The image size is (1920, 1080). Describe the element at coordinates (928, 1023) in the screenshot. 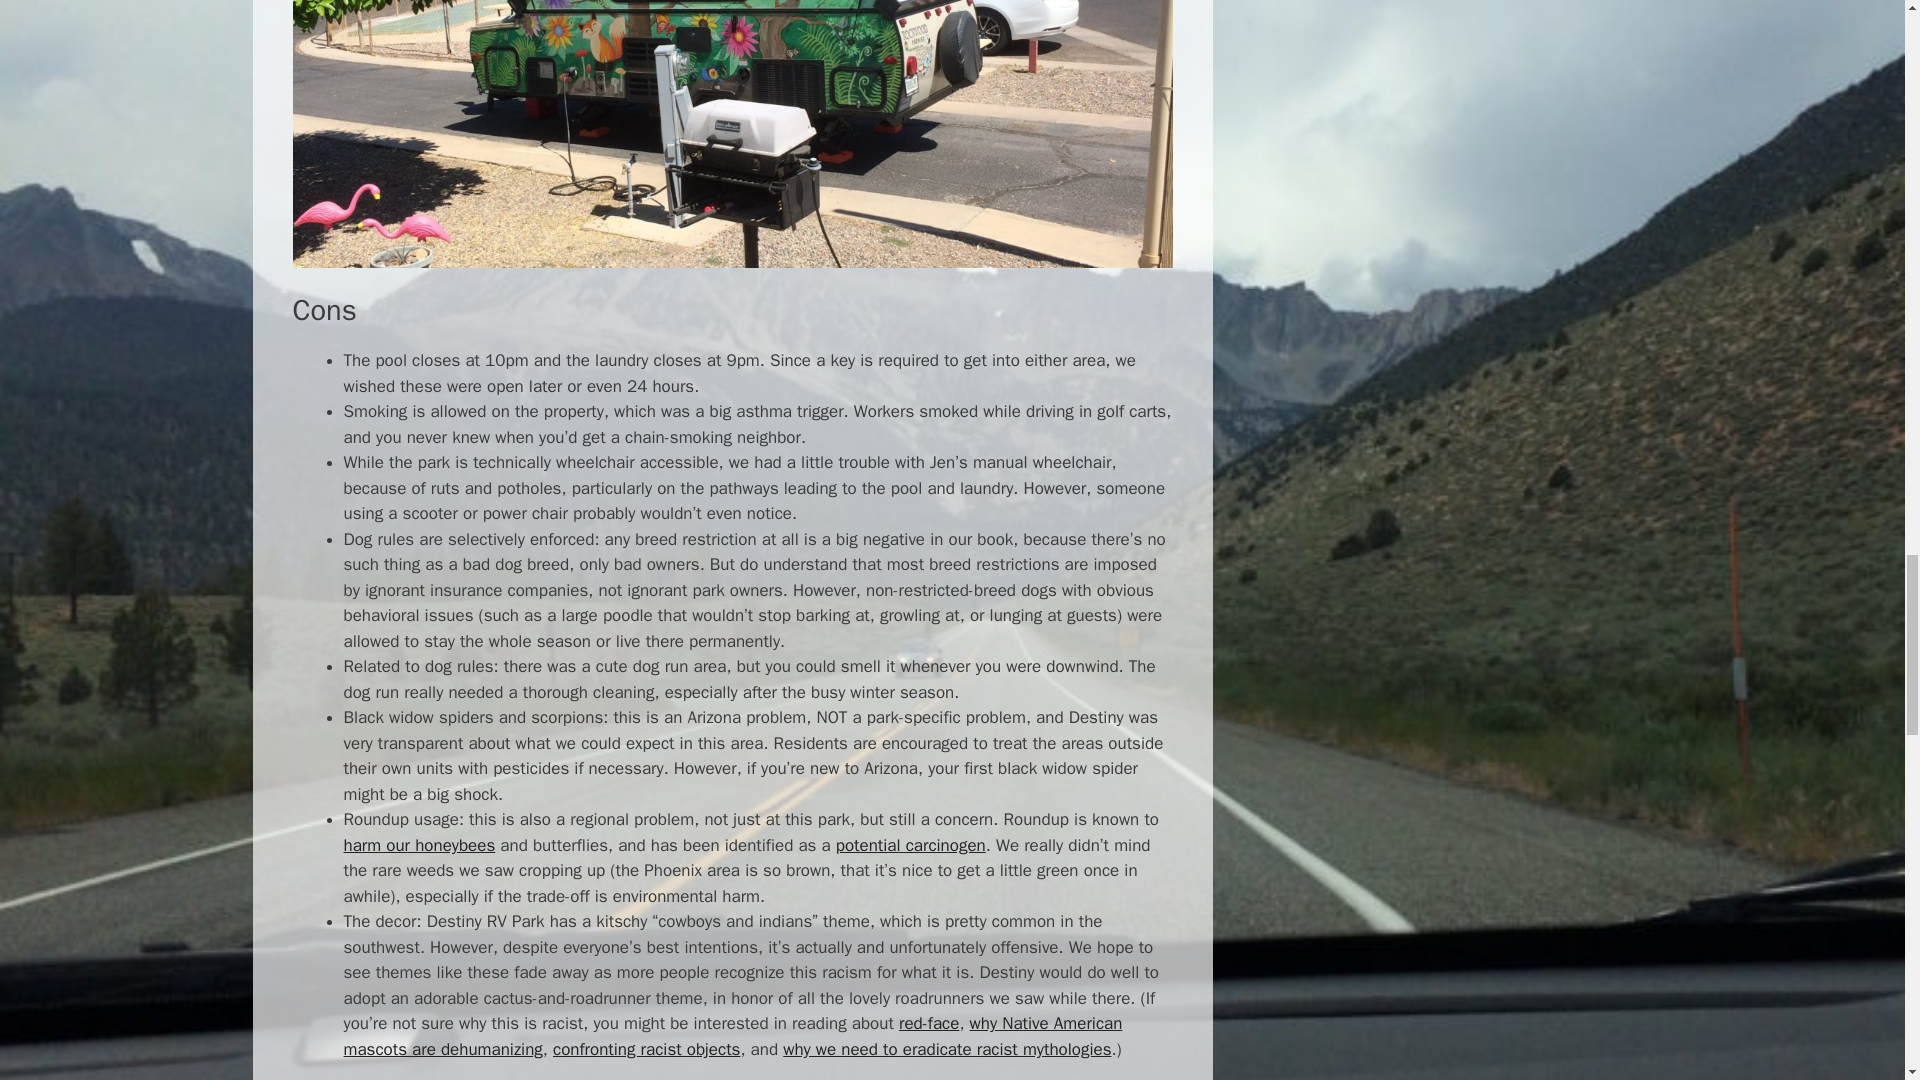

I see `red-face` at that location.